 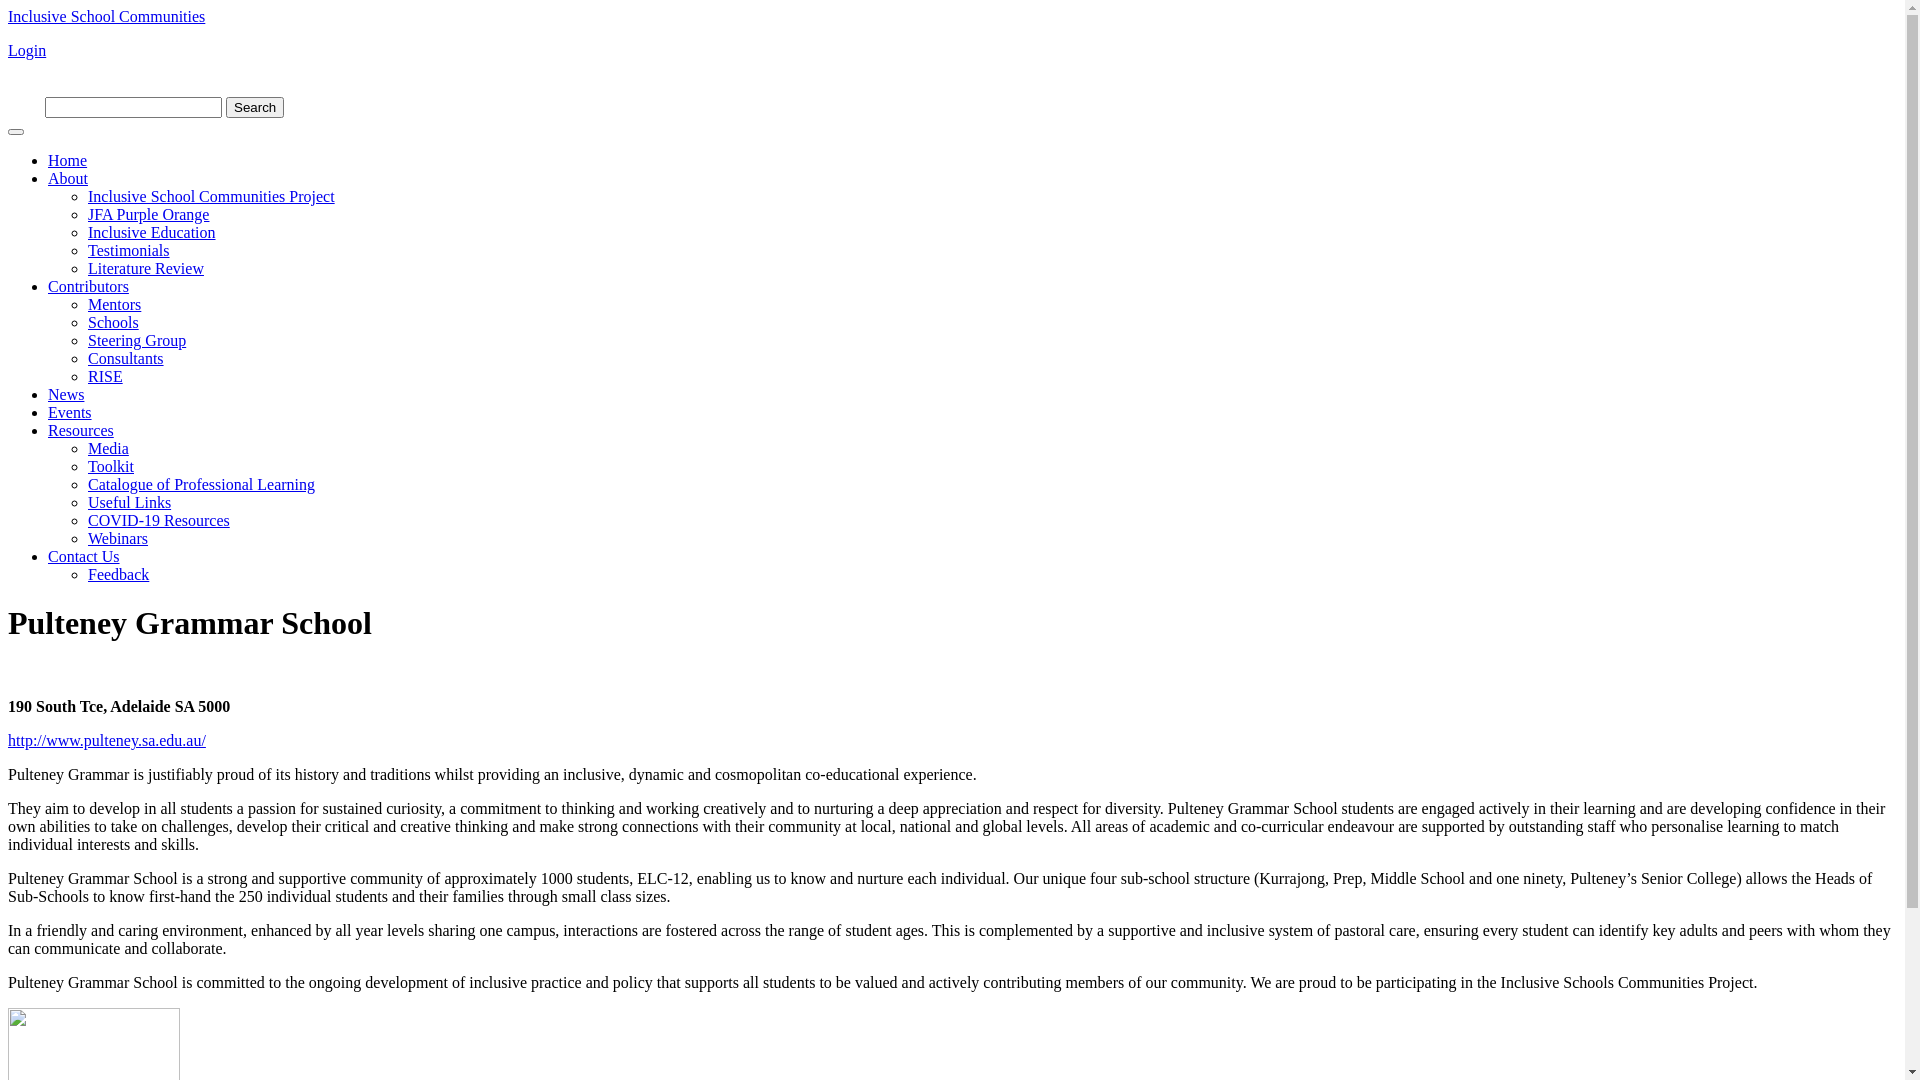 I want to click on Useful Links, so click(x=130, y=502).